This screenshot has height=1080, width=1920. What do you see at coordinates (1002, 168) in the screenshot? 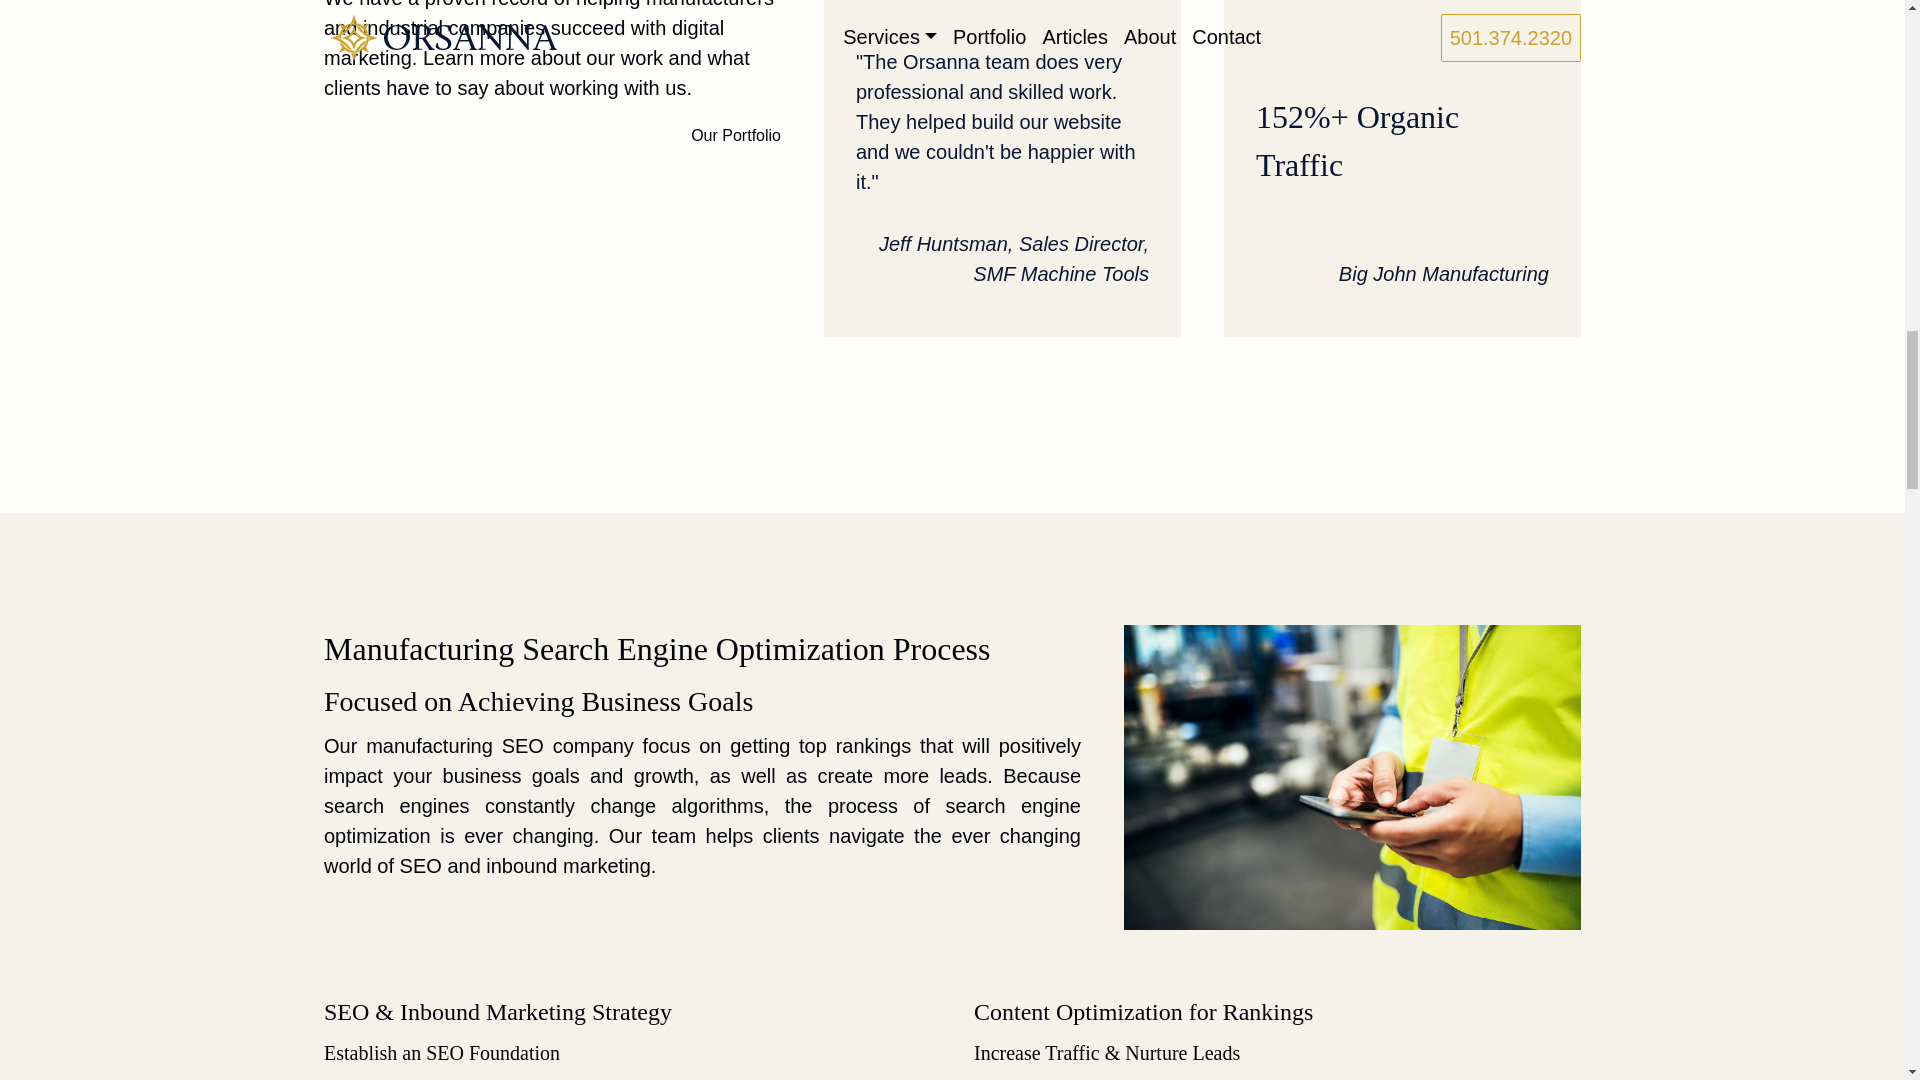
I see `Manufacturing SEO Case Study` at bounding box center [1002, 168].